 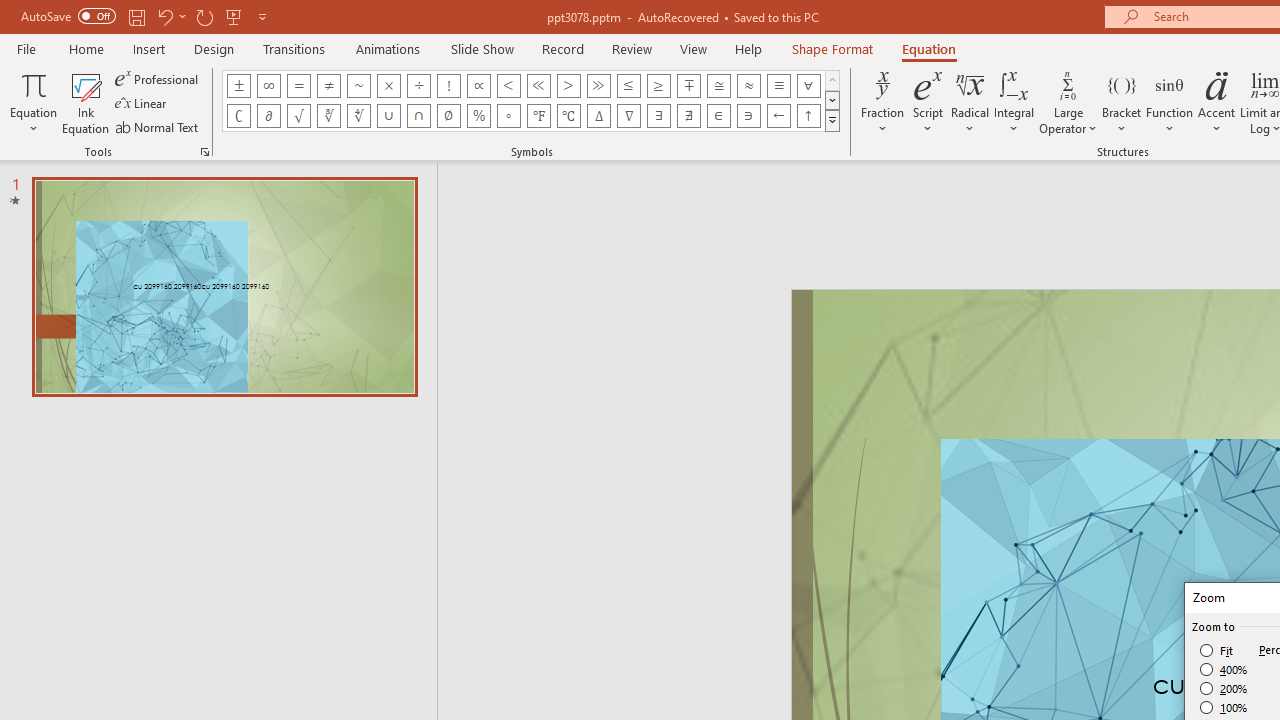 I want to click on Equation Symbol Proportional To, so click(x=478, y=86).